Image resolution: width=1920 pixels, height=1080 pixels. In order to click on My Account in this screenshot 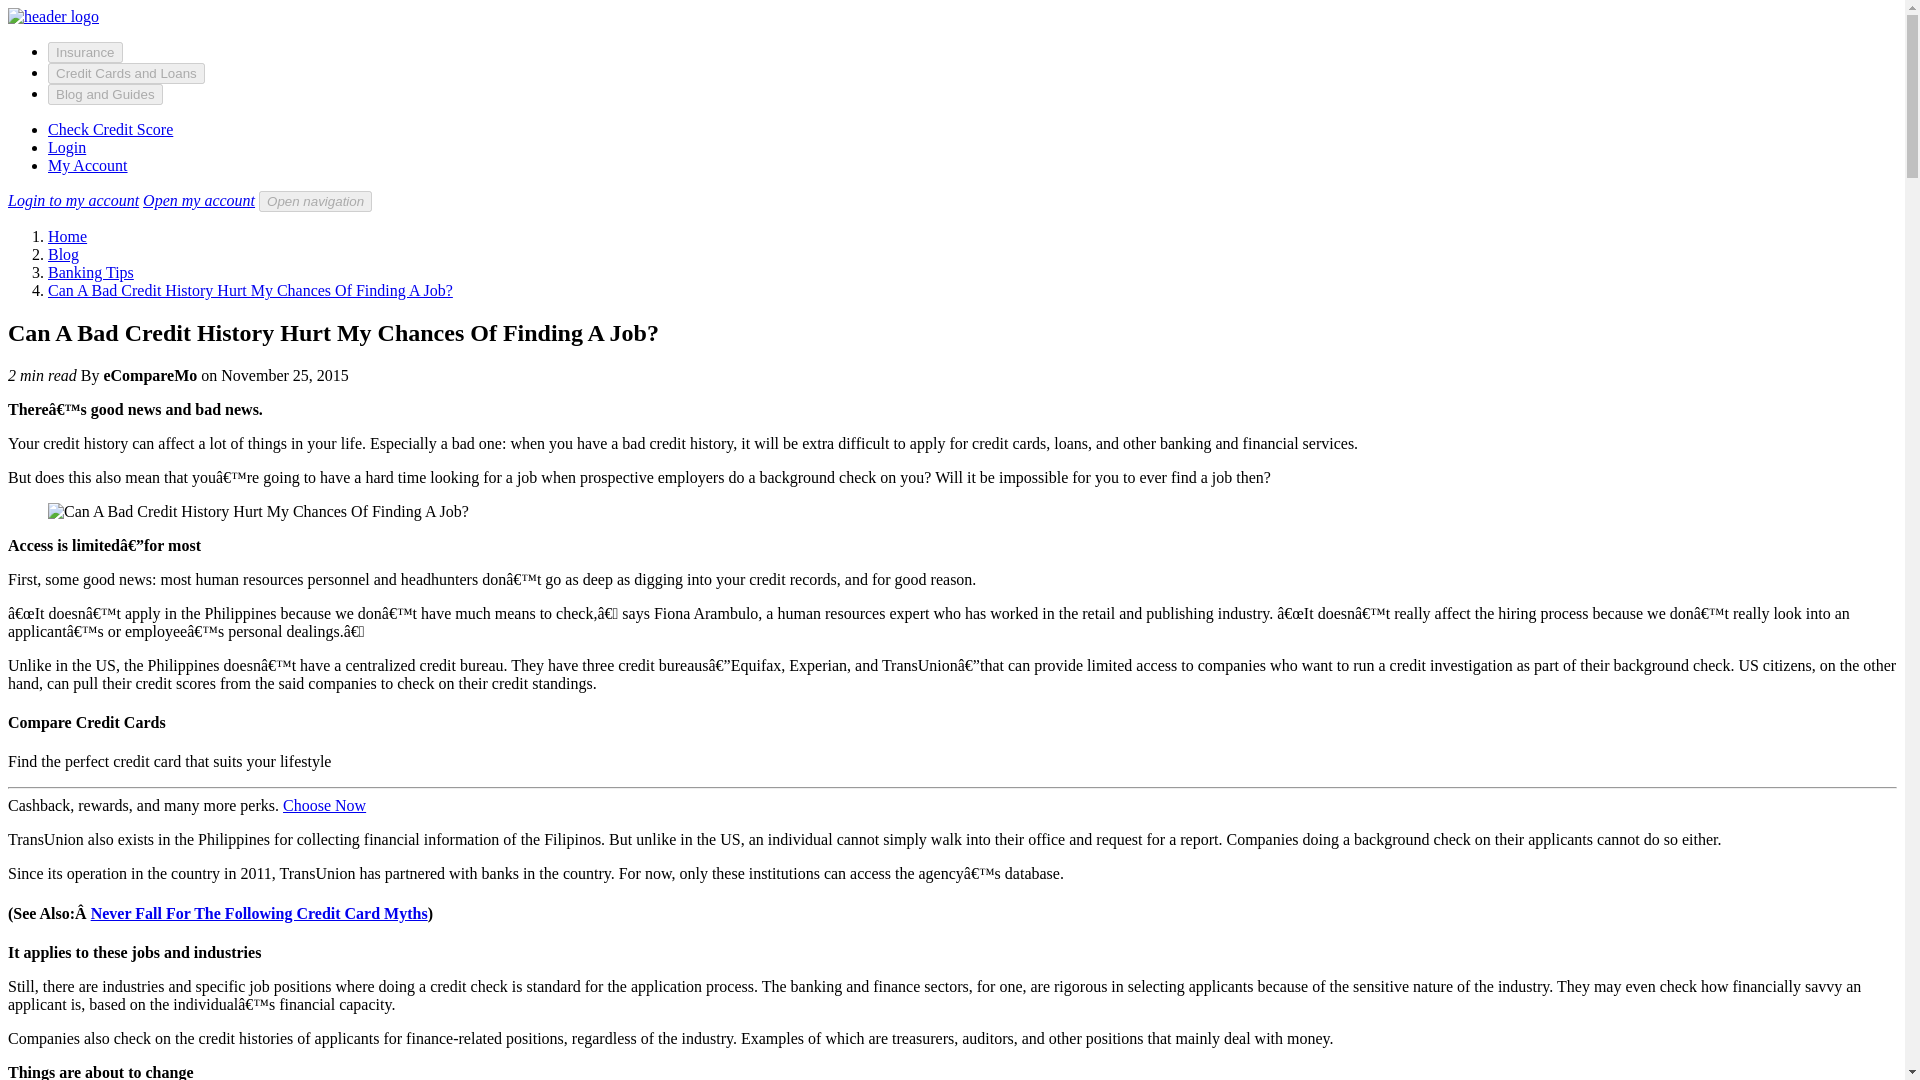, I will do `click(88, 164)`.